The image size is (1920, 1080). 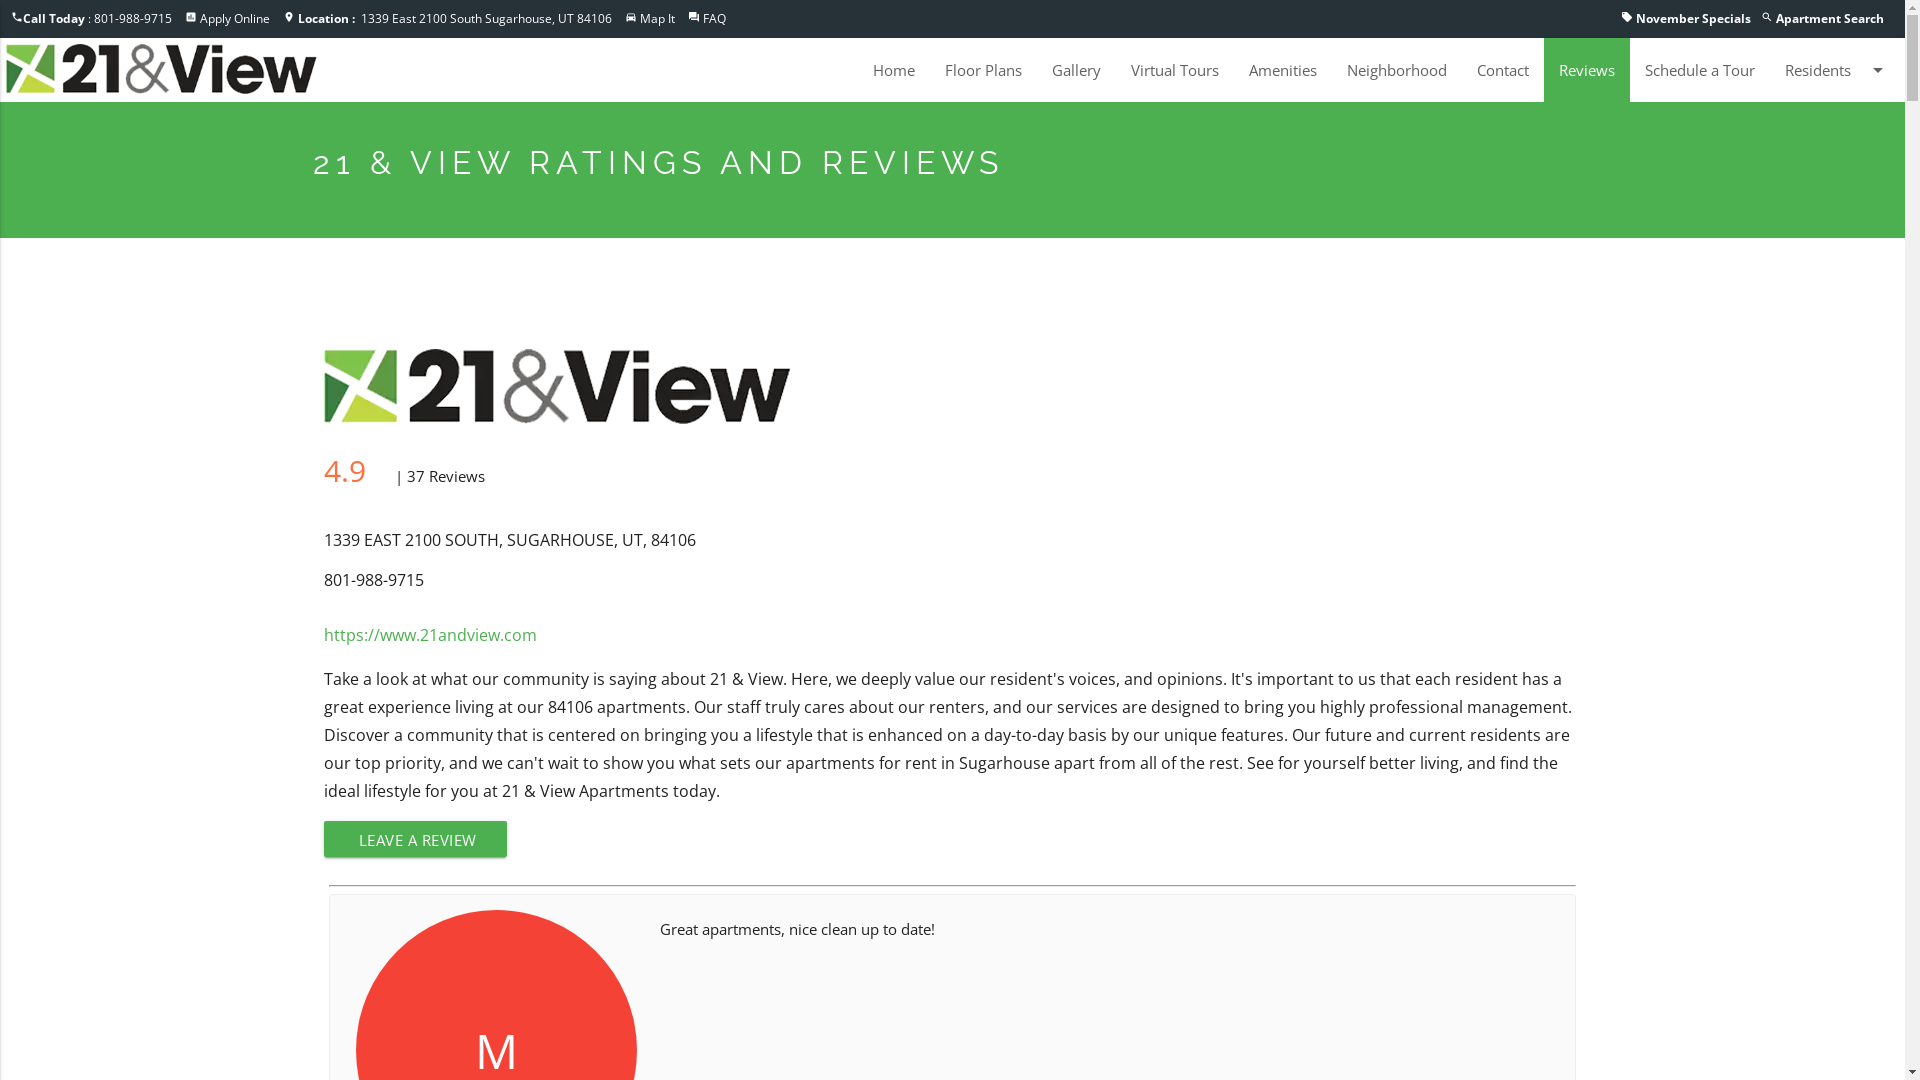 What do you see at coordinates (1503, 70) in the screenshot?
I see `Contact` at bounding box center [1503, 70].